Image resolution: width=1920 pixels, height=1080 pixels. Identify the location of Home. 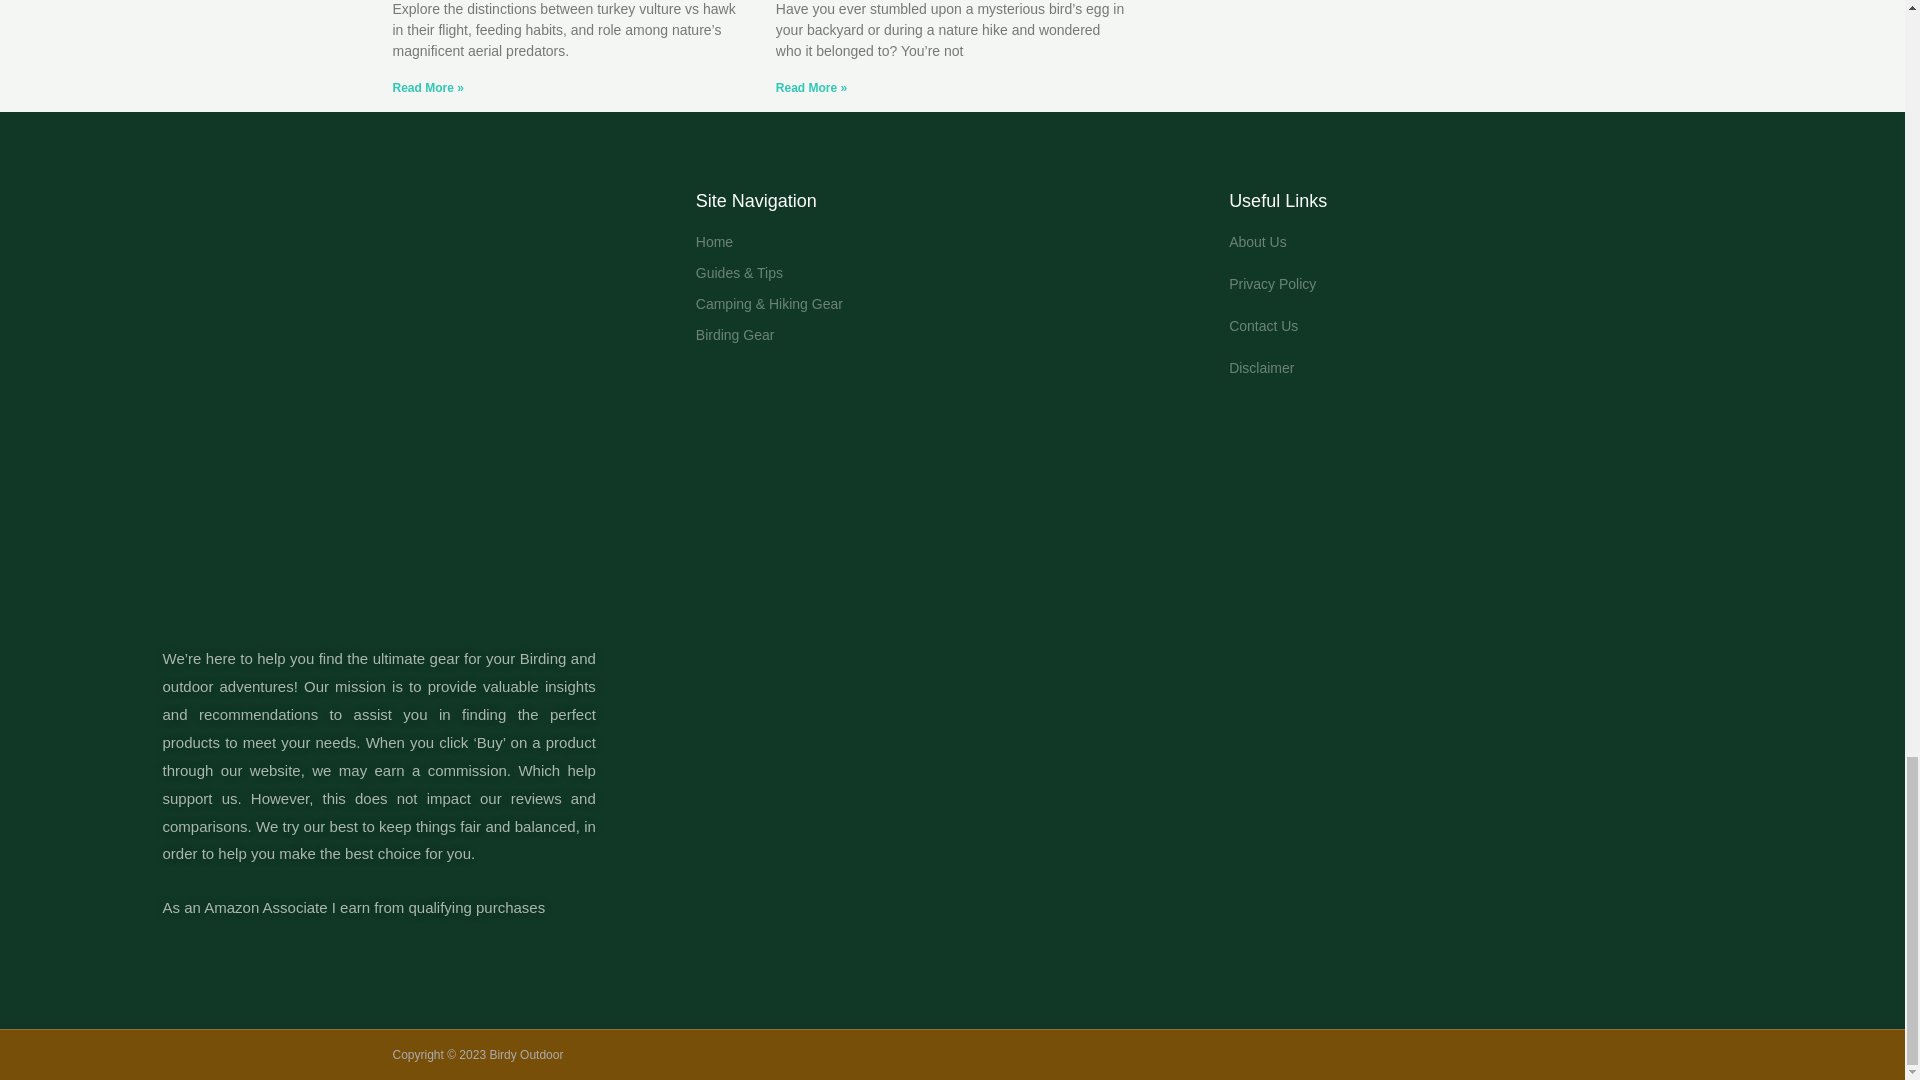
(952, 242).